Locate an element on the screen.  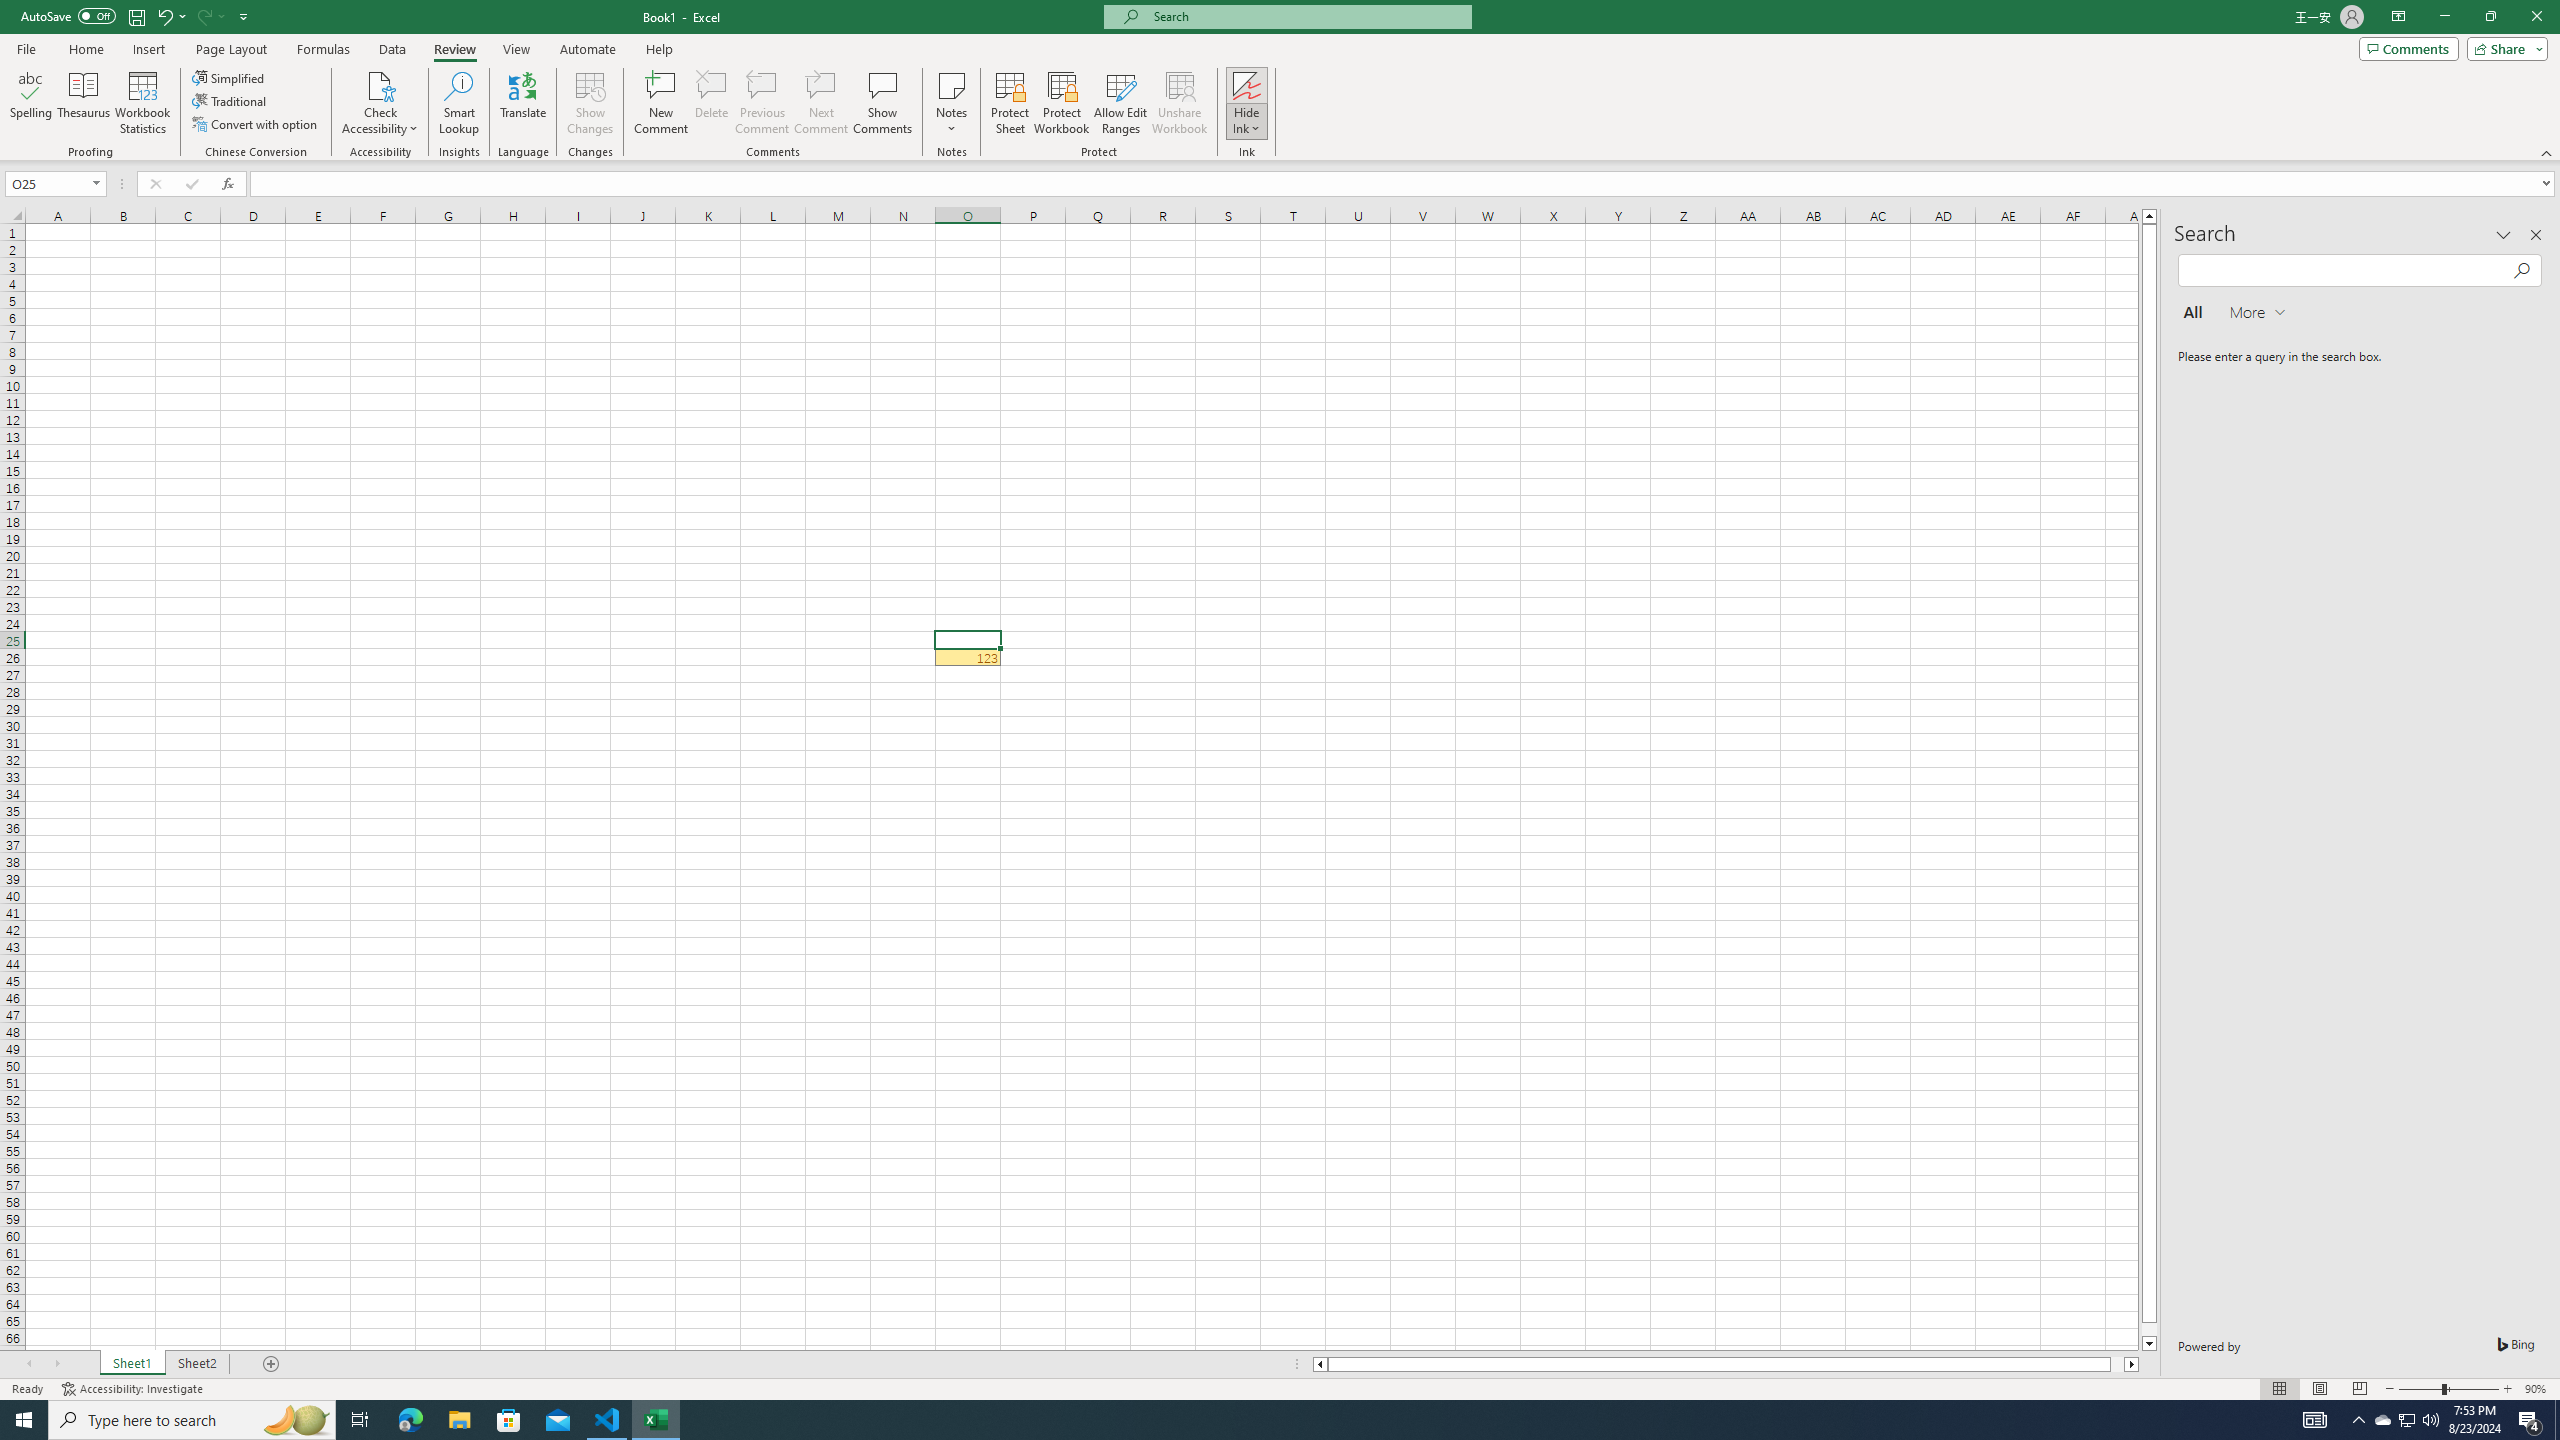
Name Box is located at coordinates (48, 184).